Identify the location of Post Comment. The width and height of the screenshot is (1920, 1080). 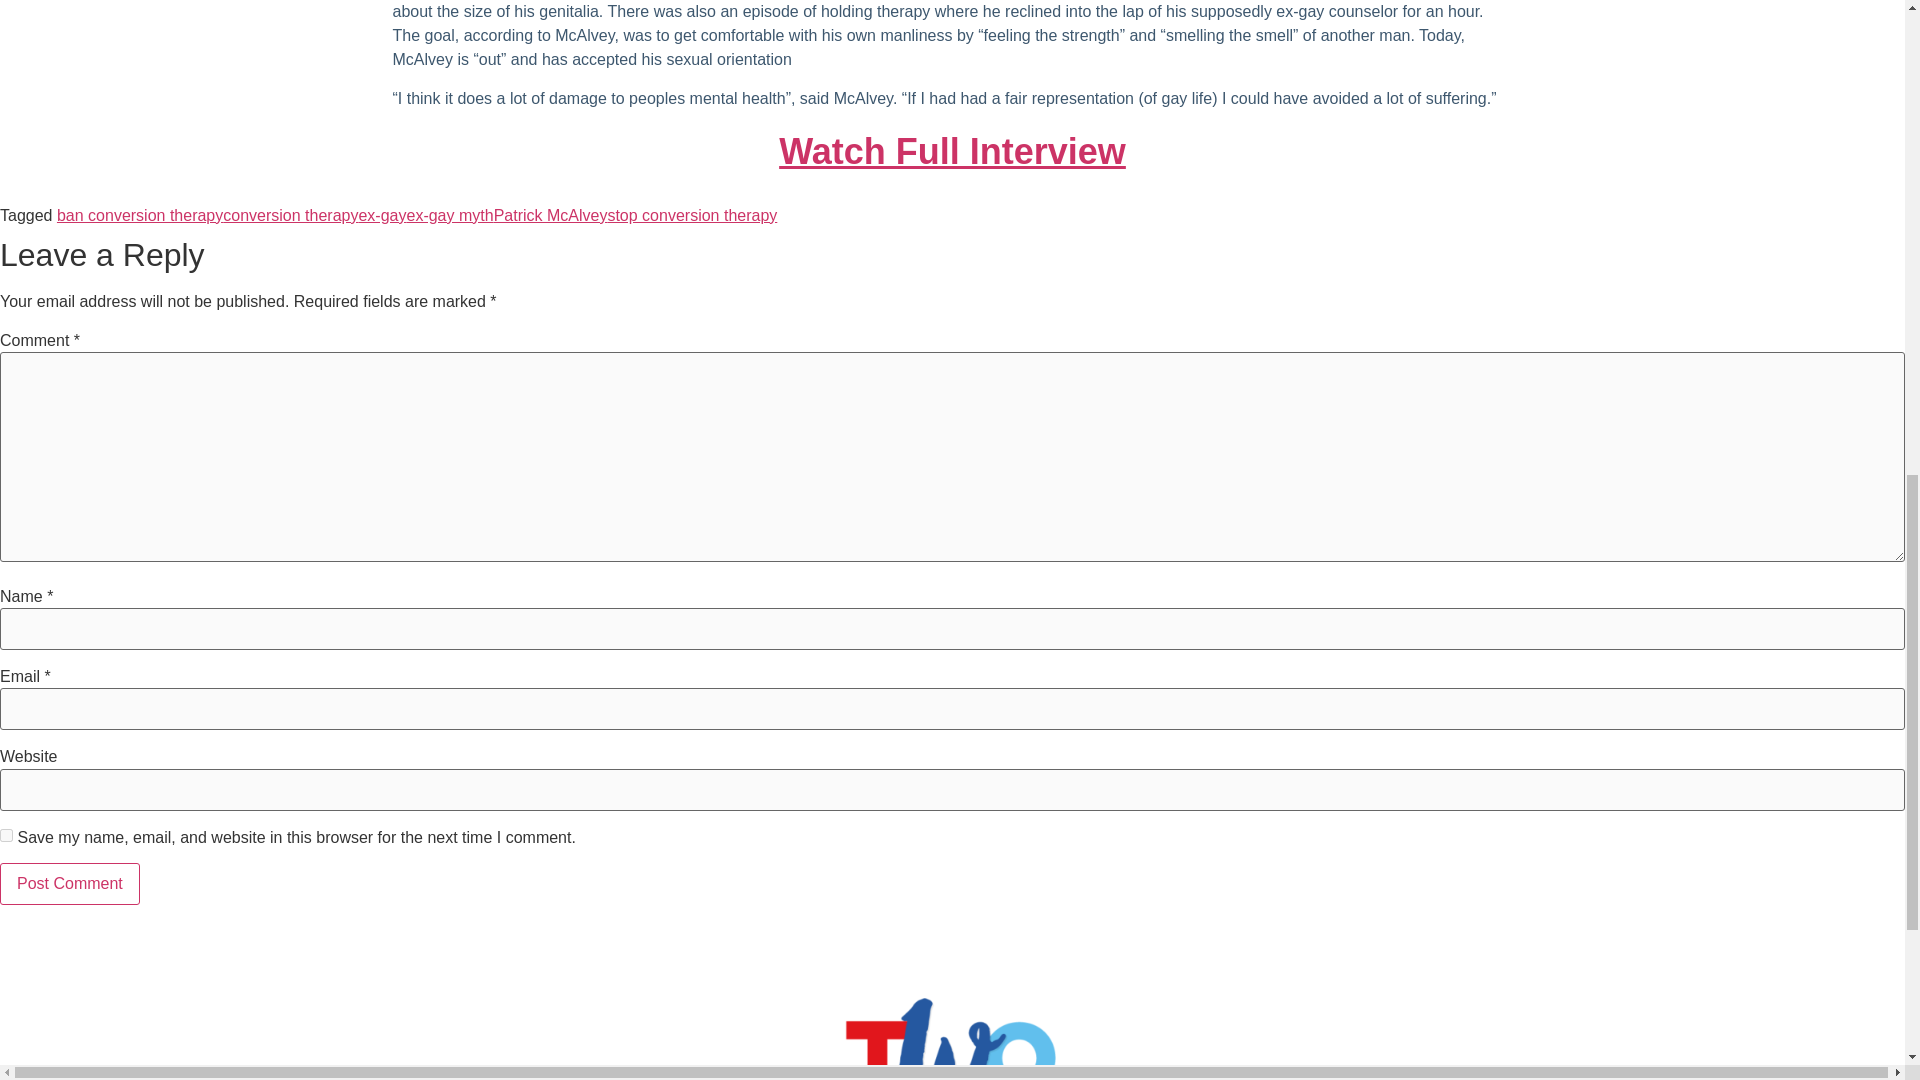
(70, 884).